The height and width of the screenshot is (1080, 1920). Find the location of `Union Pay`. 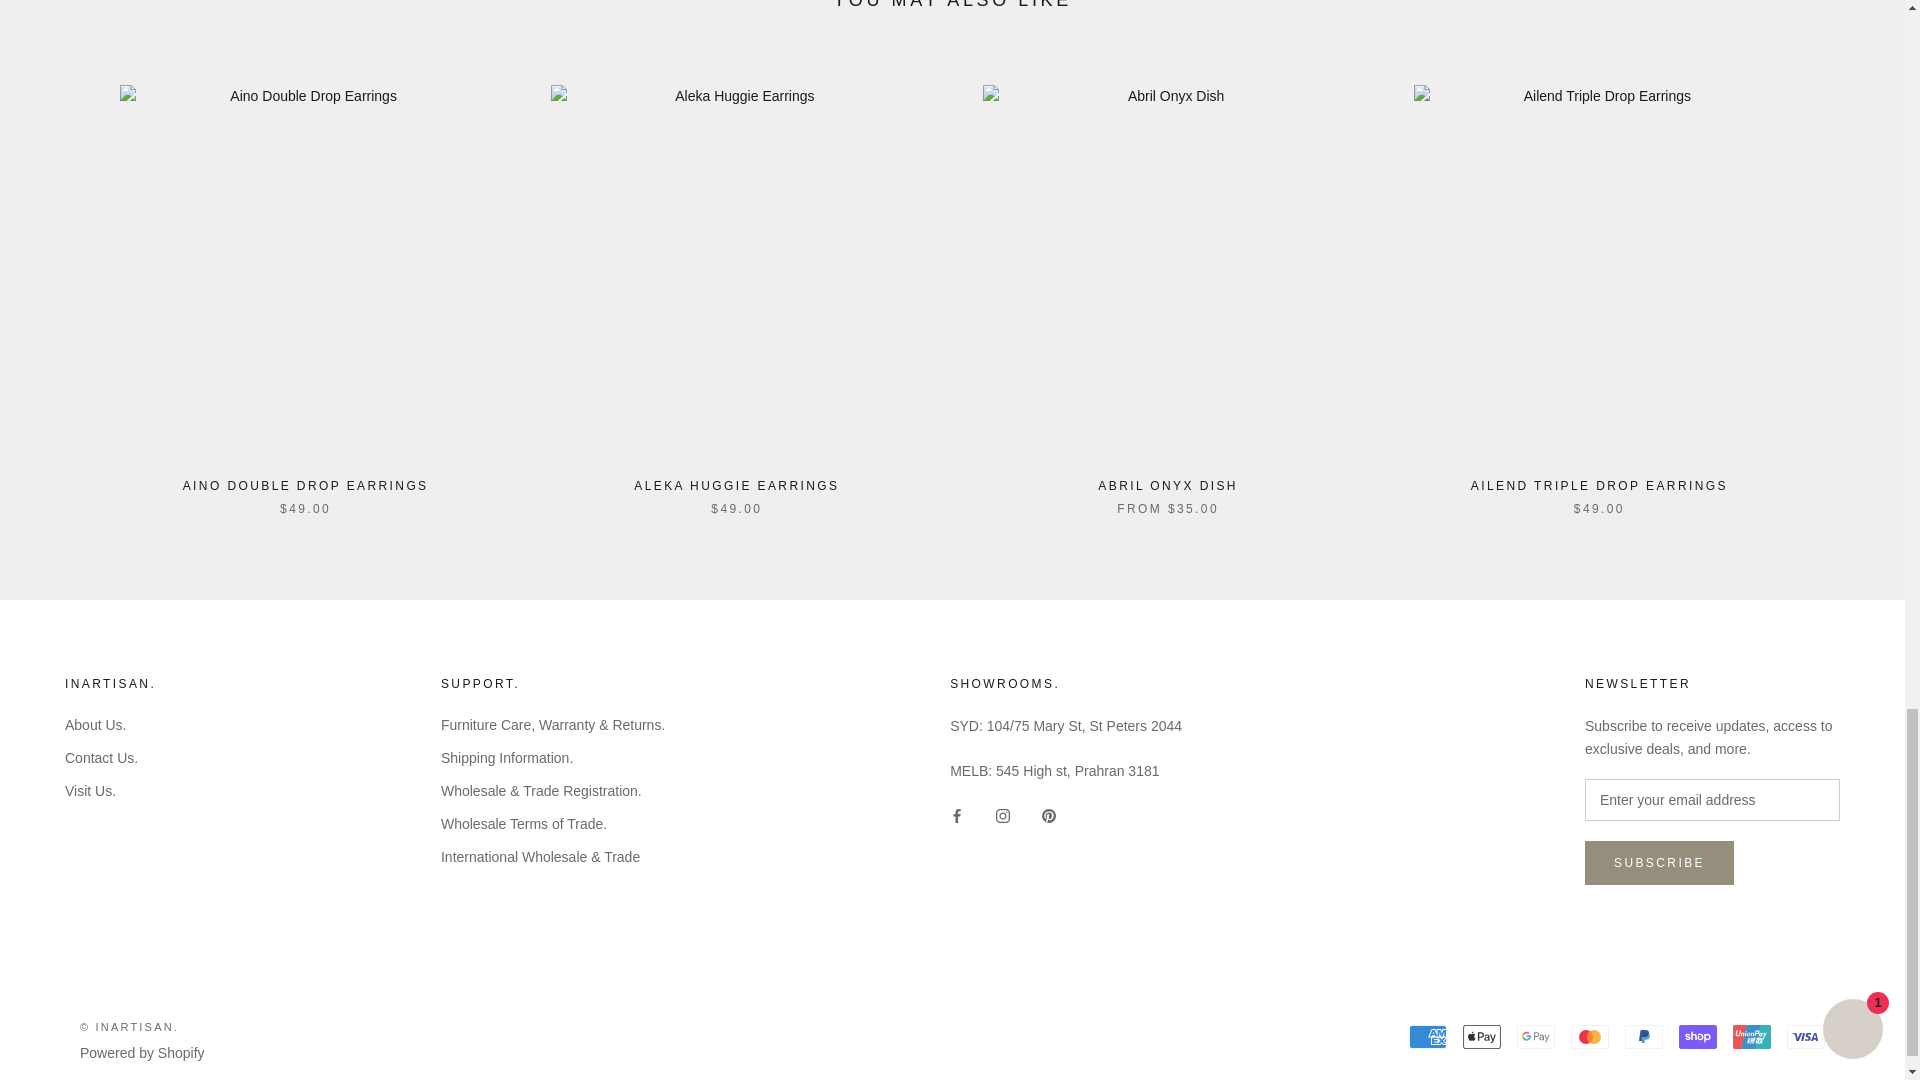

Union Pay is located at coordinates (1752, 1036).